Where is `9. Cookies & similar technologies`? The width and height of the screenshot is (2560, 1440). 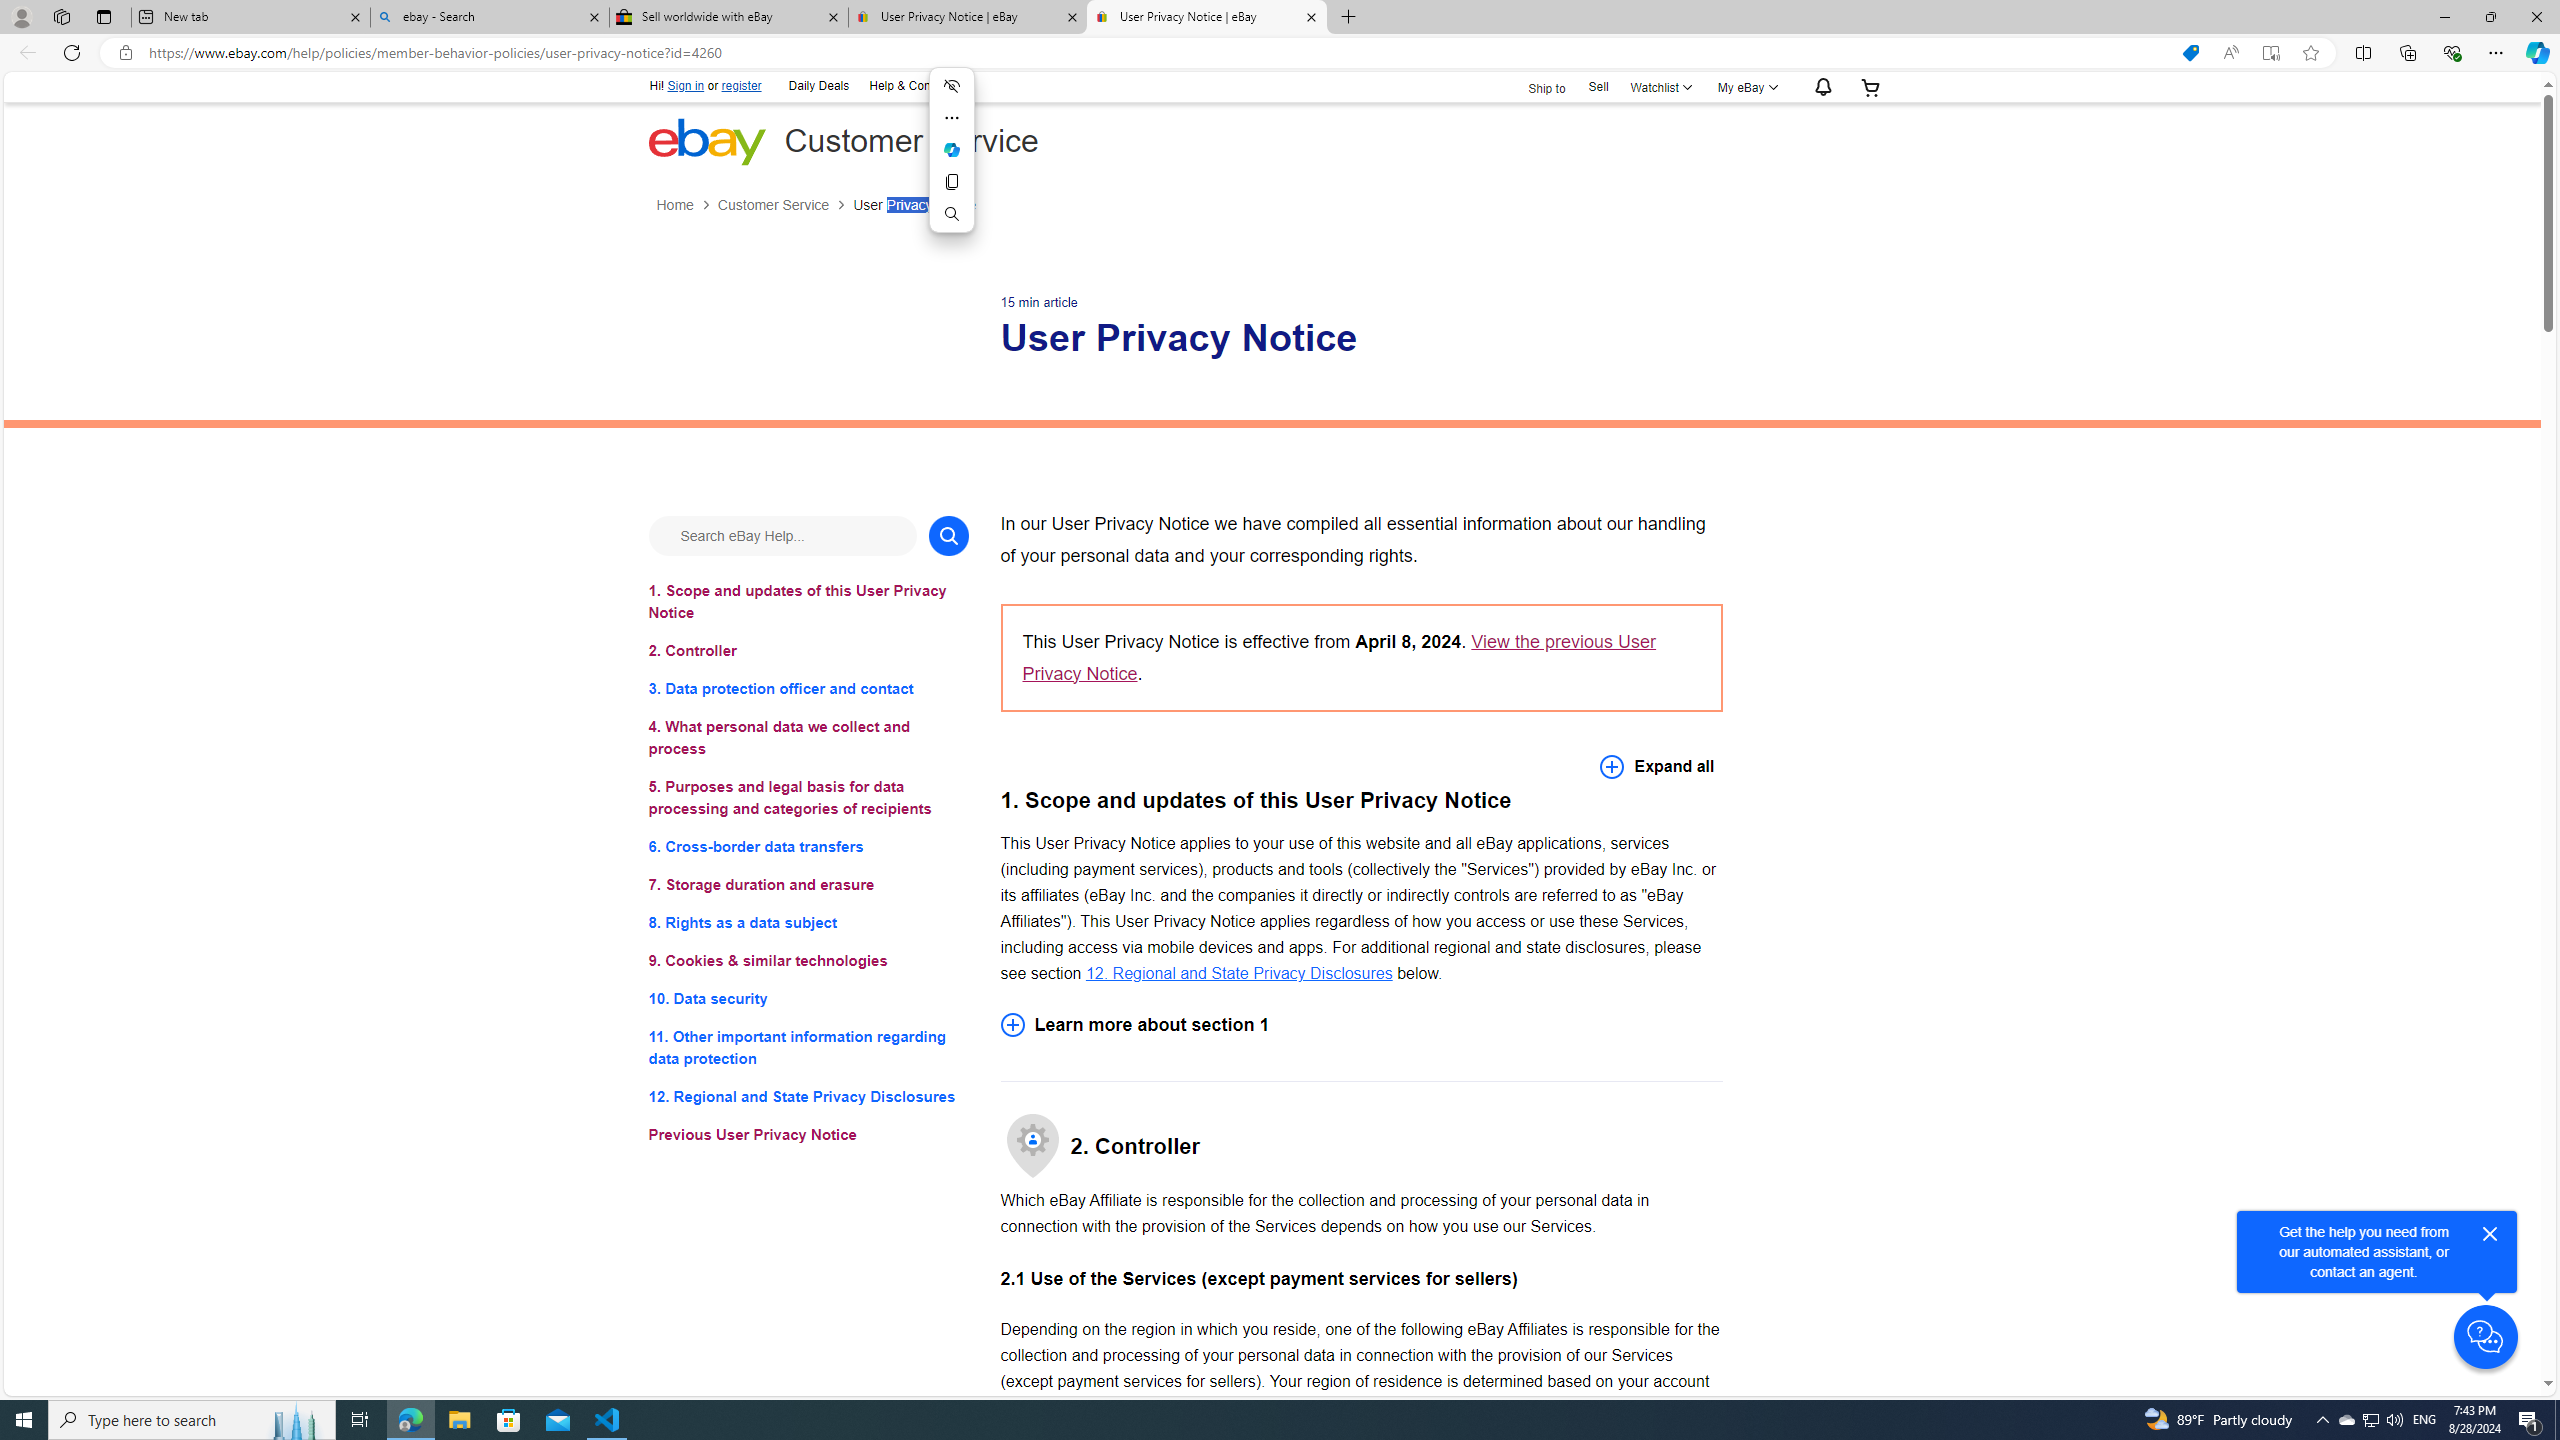 9. Cookies & similar technologies is located at coordinates (808, 962).